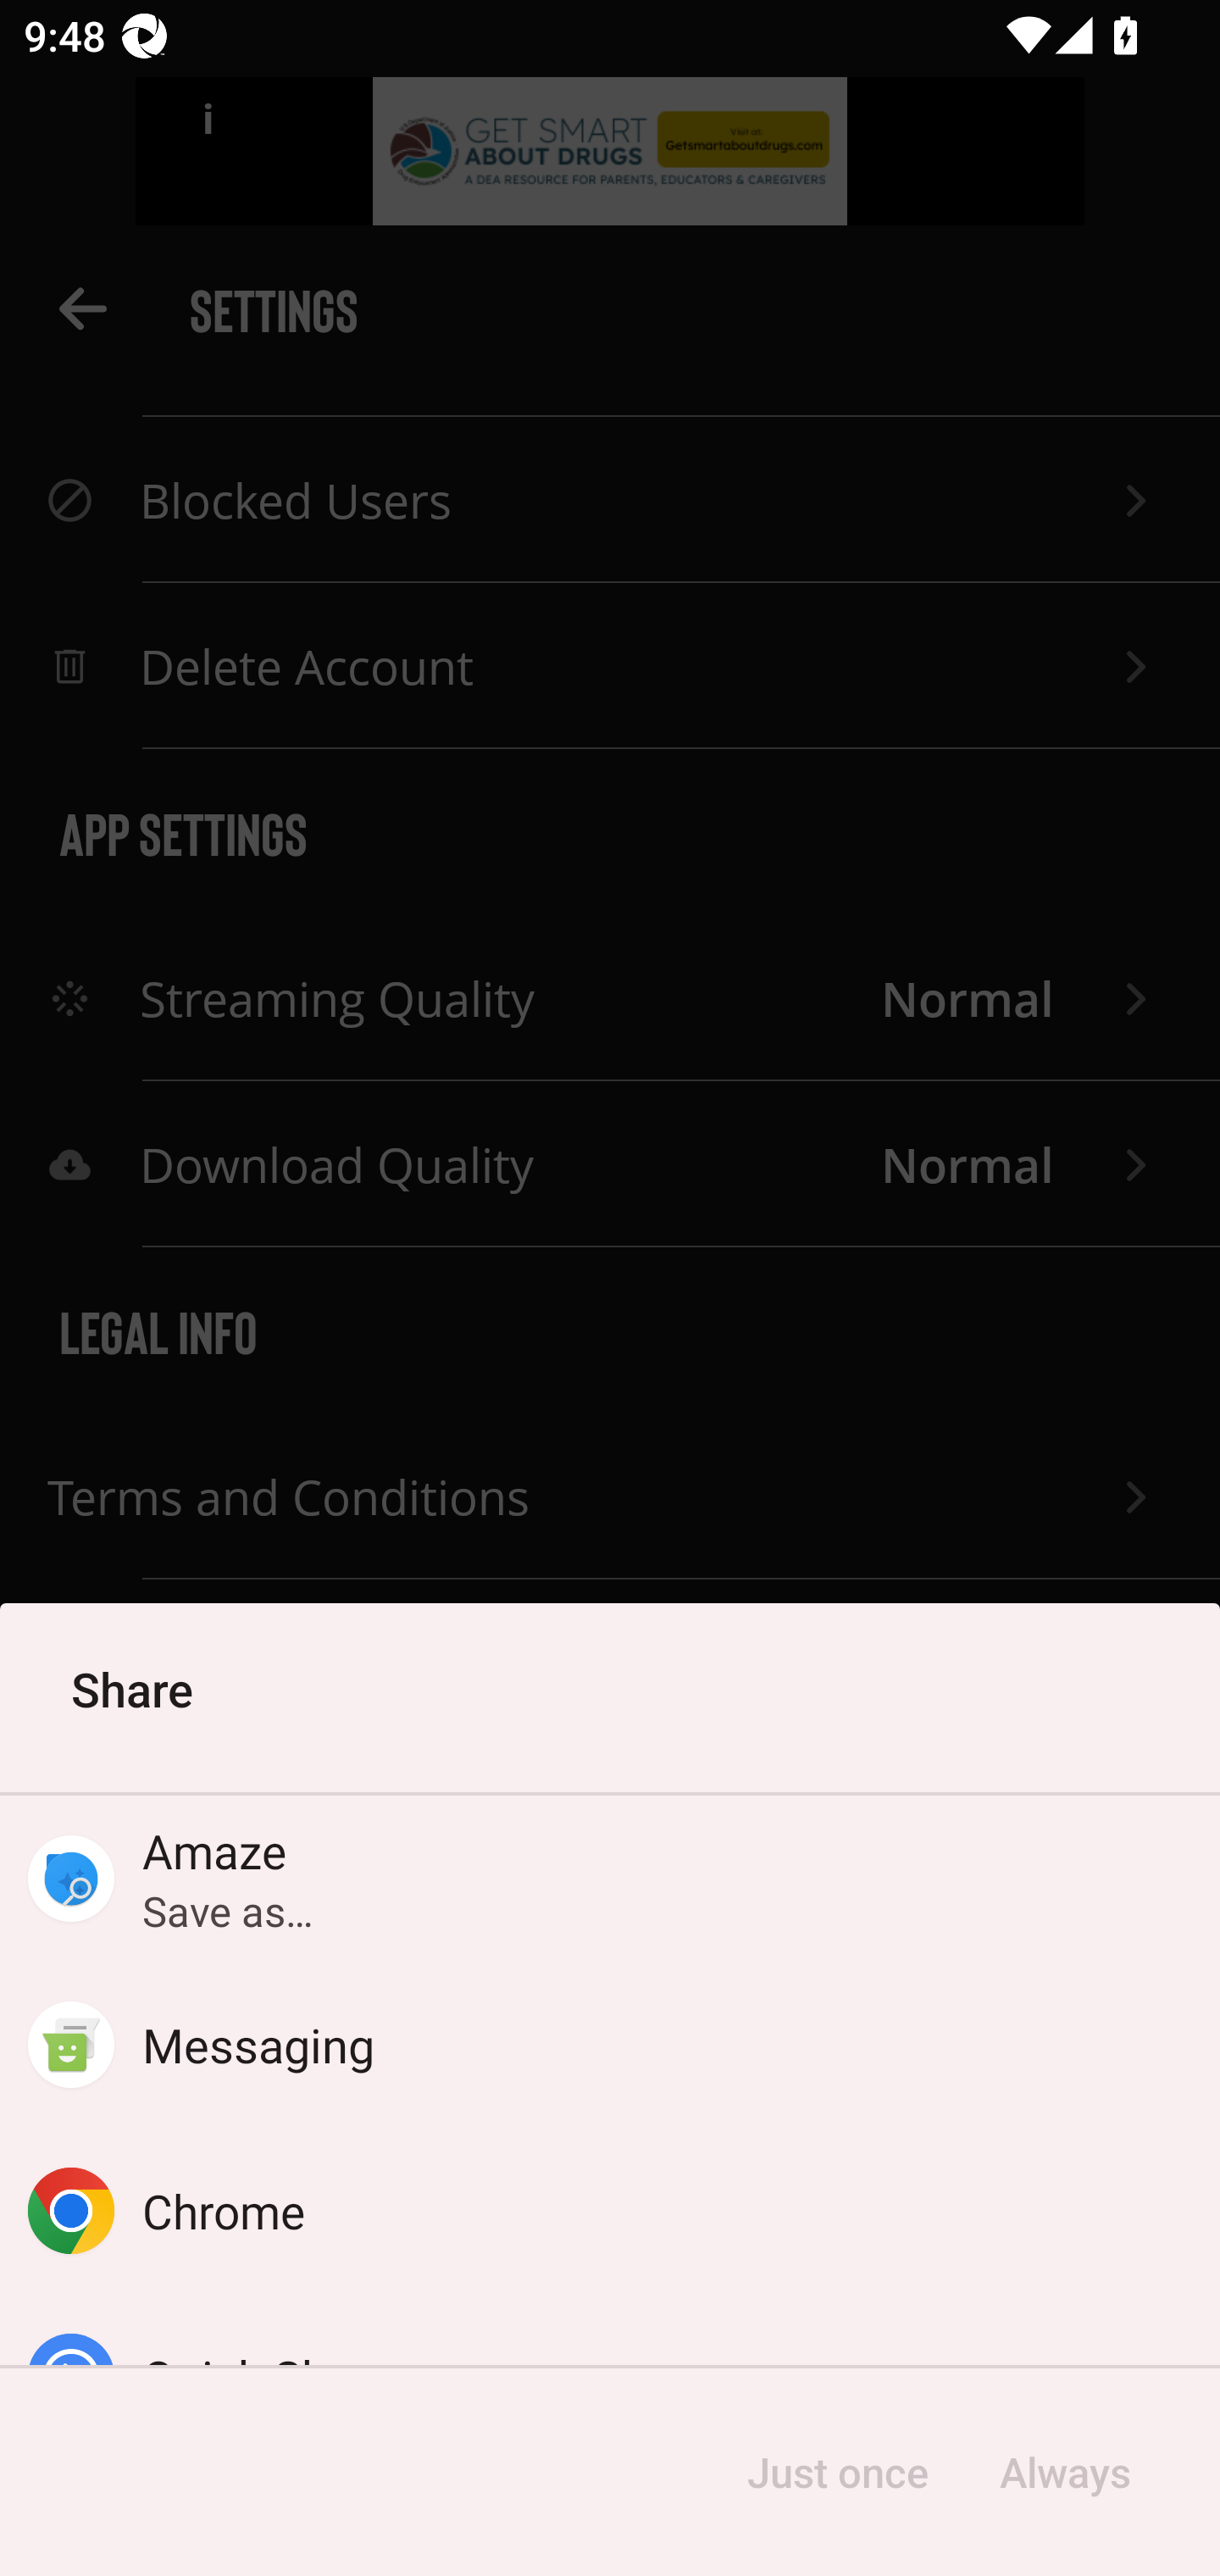 Image resolution: width=1220 pixels, height=2576 pixels. I want to click on Chrome, so click(610, 2210).